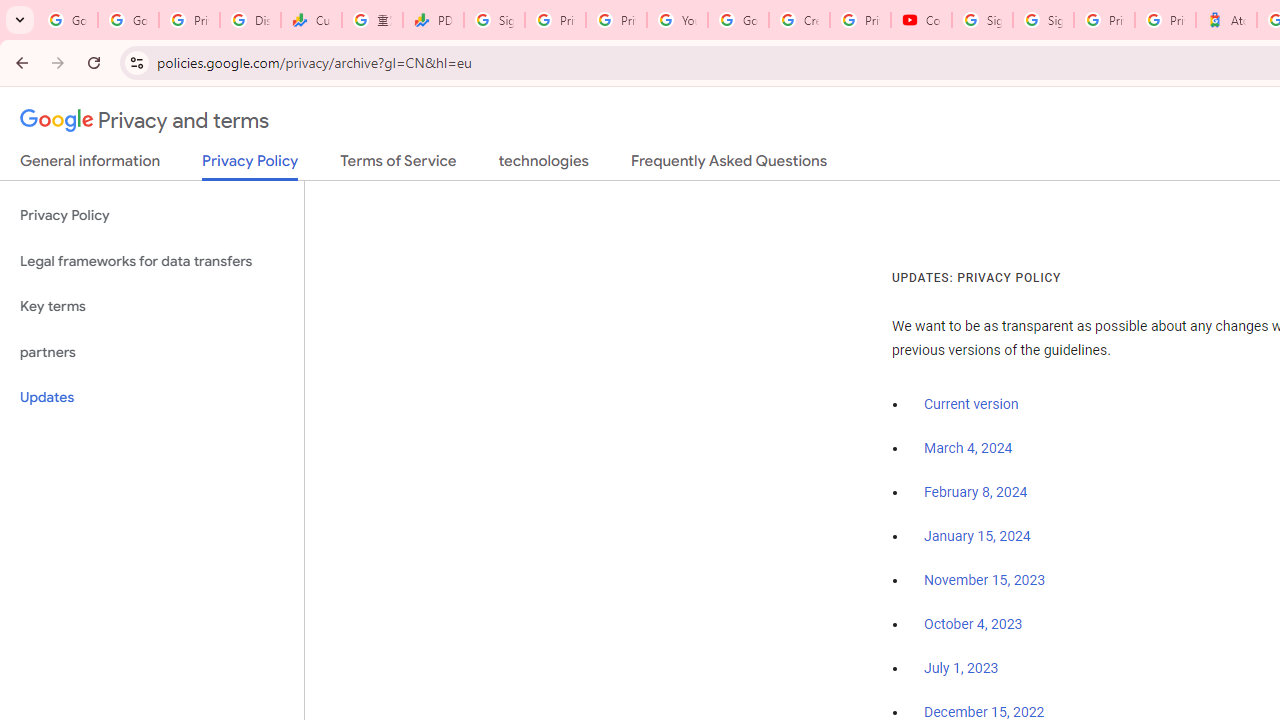 This screenshot has height=720, width=1280. I want to click on Sign in - Google Accounts, so click(494, 20).